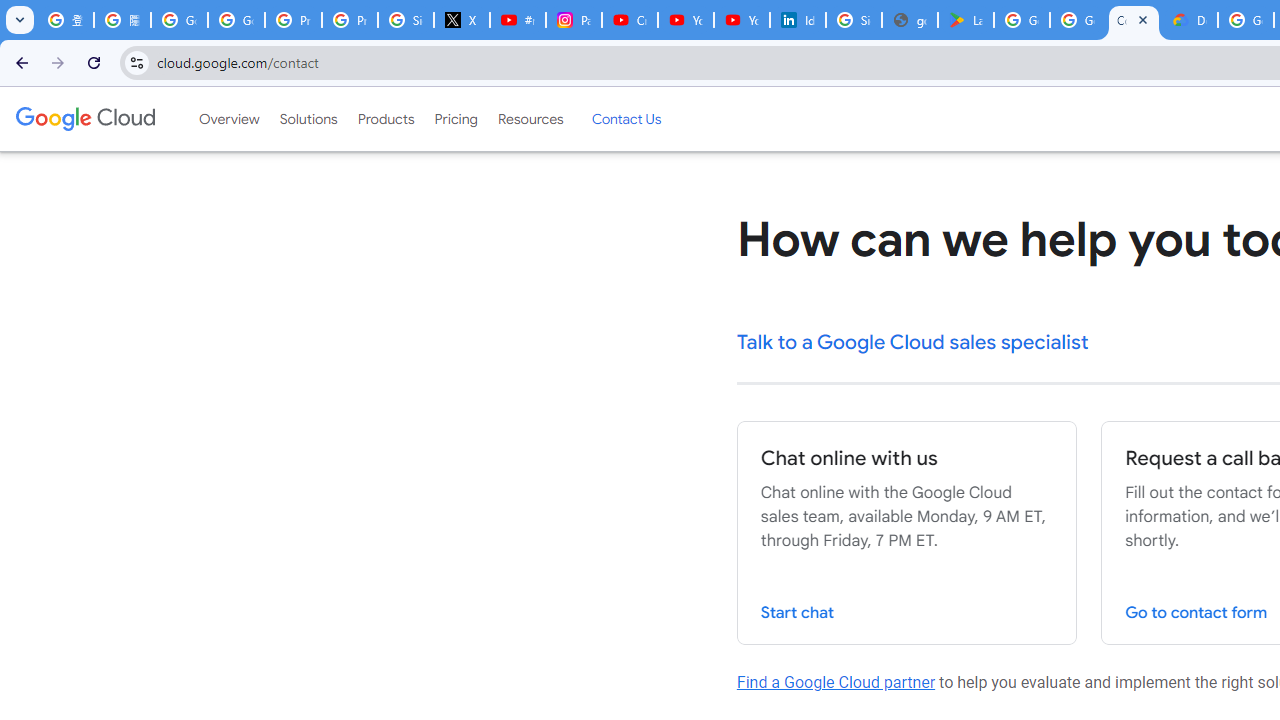 The width and height of the screenshot is (1280, 720). I want to click on Sign in - Google Accounts, so click(853, 20).